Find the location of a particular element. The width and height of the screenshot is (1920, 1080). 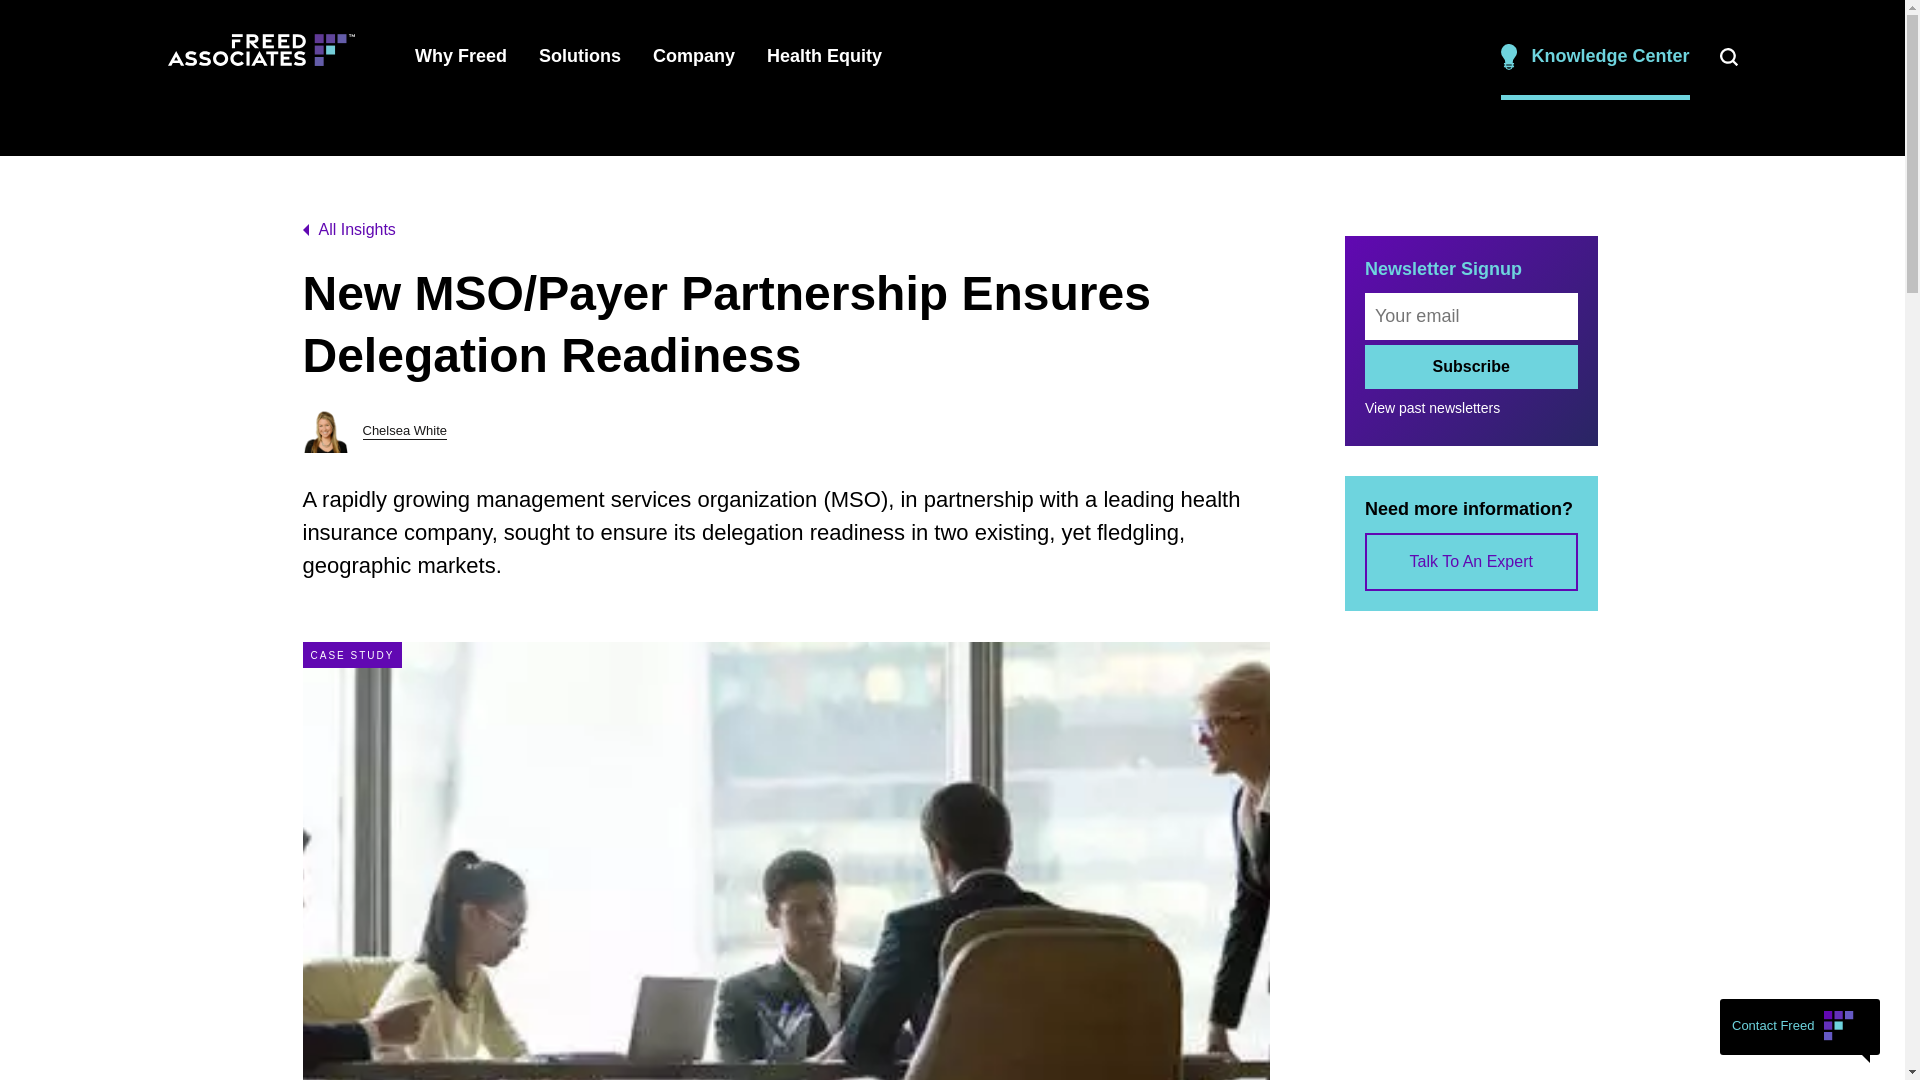

Solutions is located at coordinates (580, 56).